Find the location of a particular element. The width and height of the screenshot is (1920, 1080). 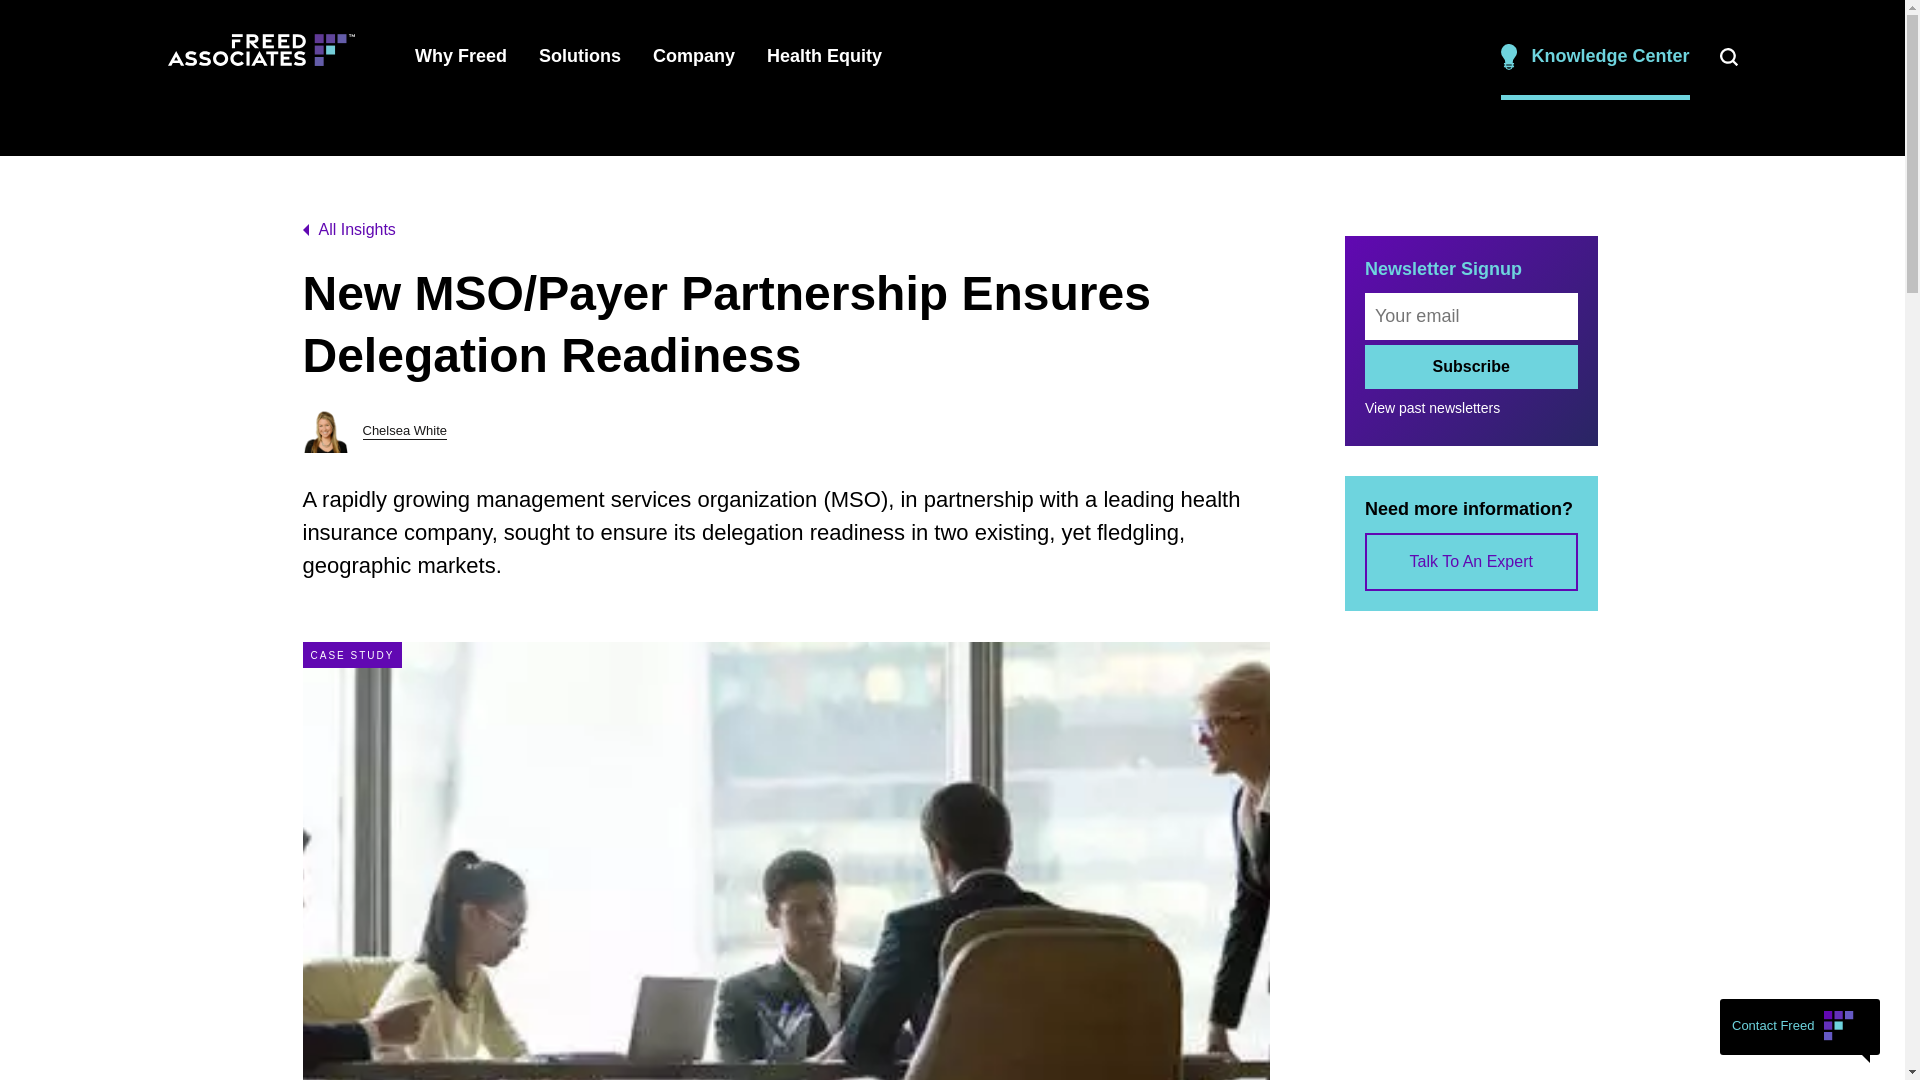

Solutions is located at coordinates (580, 56).